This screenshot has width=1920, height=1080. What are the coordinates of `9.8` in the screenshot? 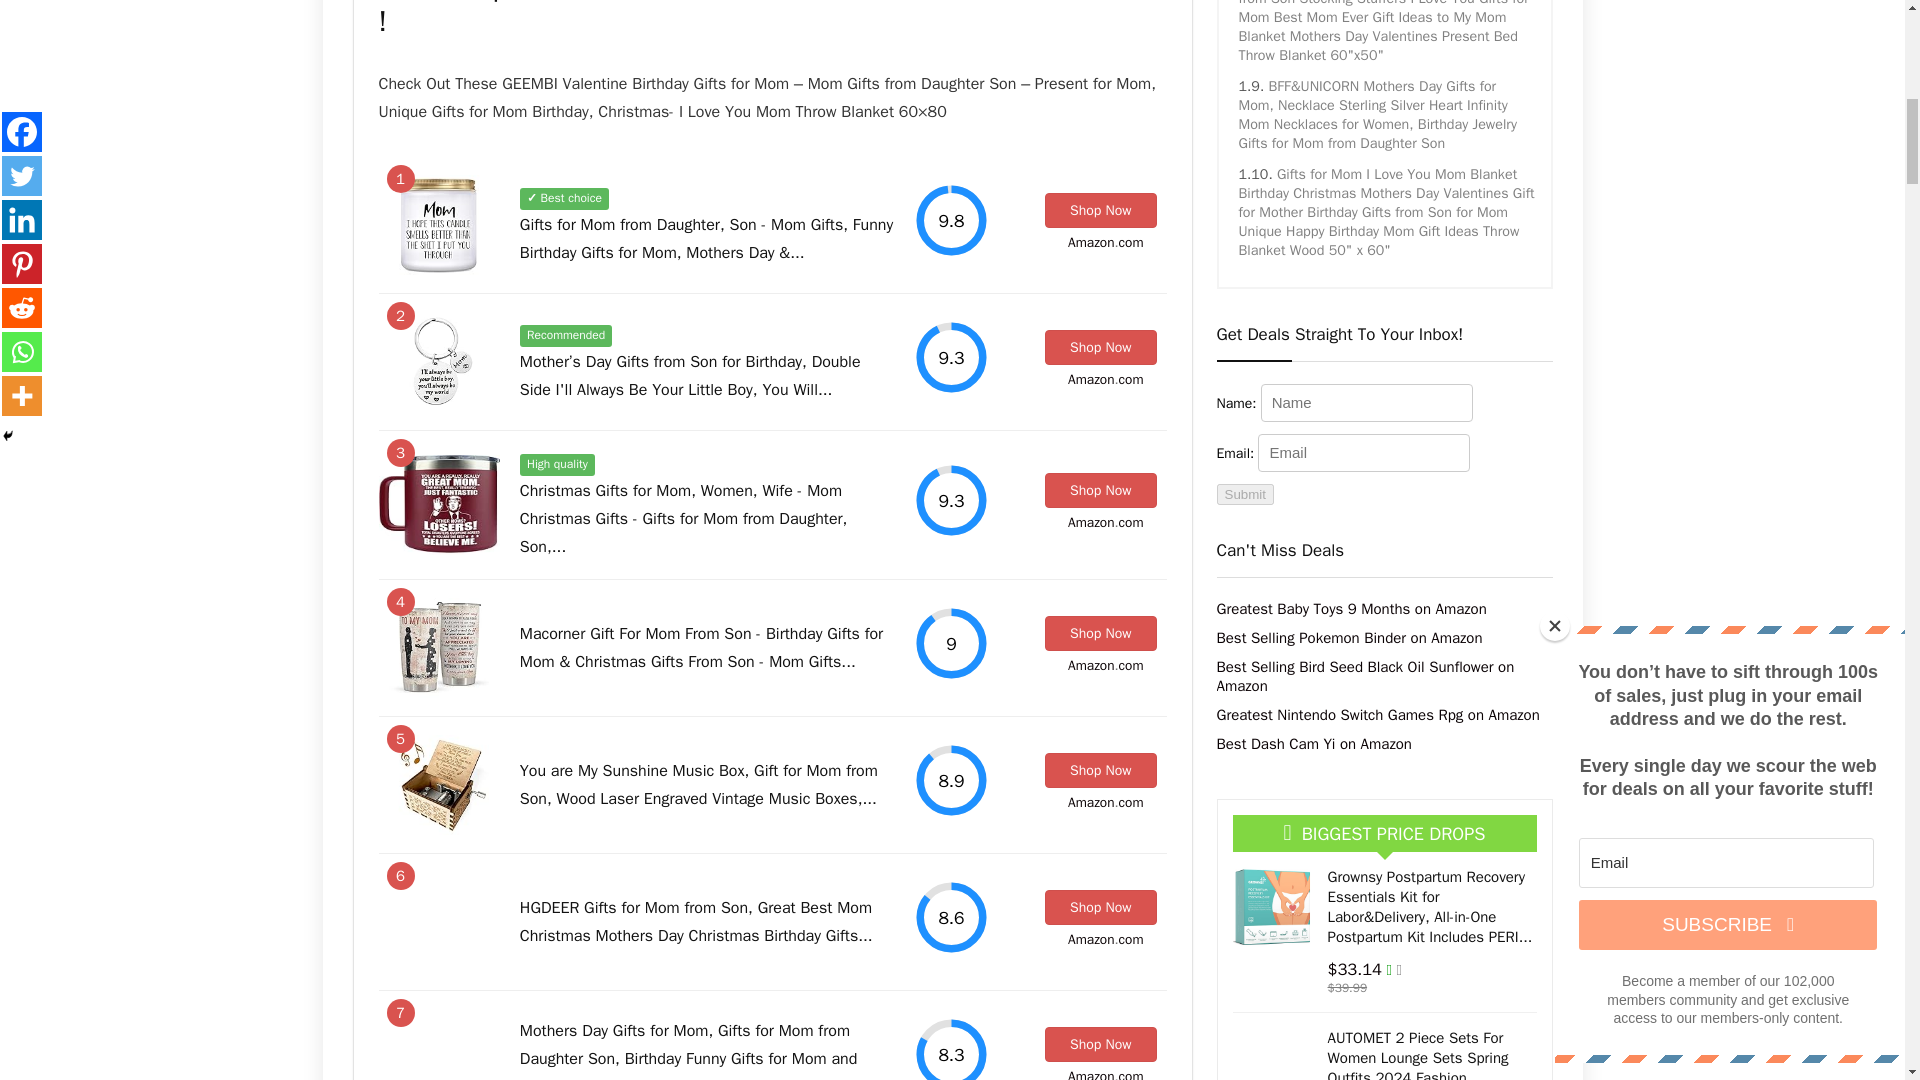 It's located at (950, 220).